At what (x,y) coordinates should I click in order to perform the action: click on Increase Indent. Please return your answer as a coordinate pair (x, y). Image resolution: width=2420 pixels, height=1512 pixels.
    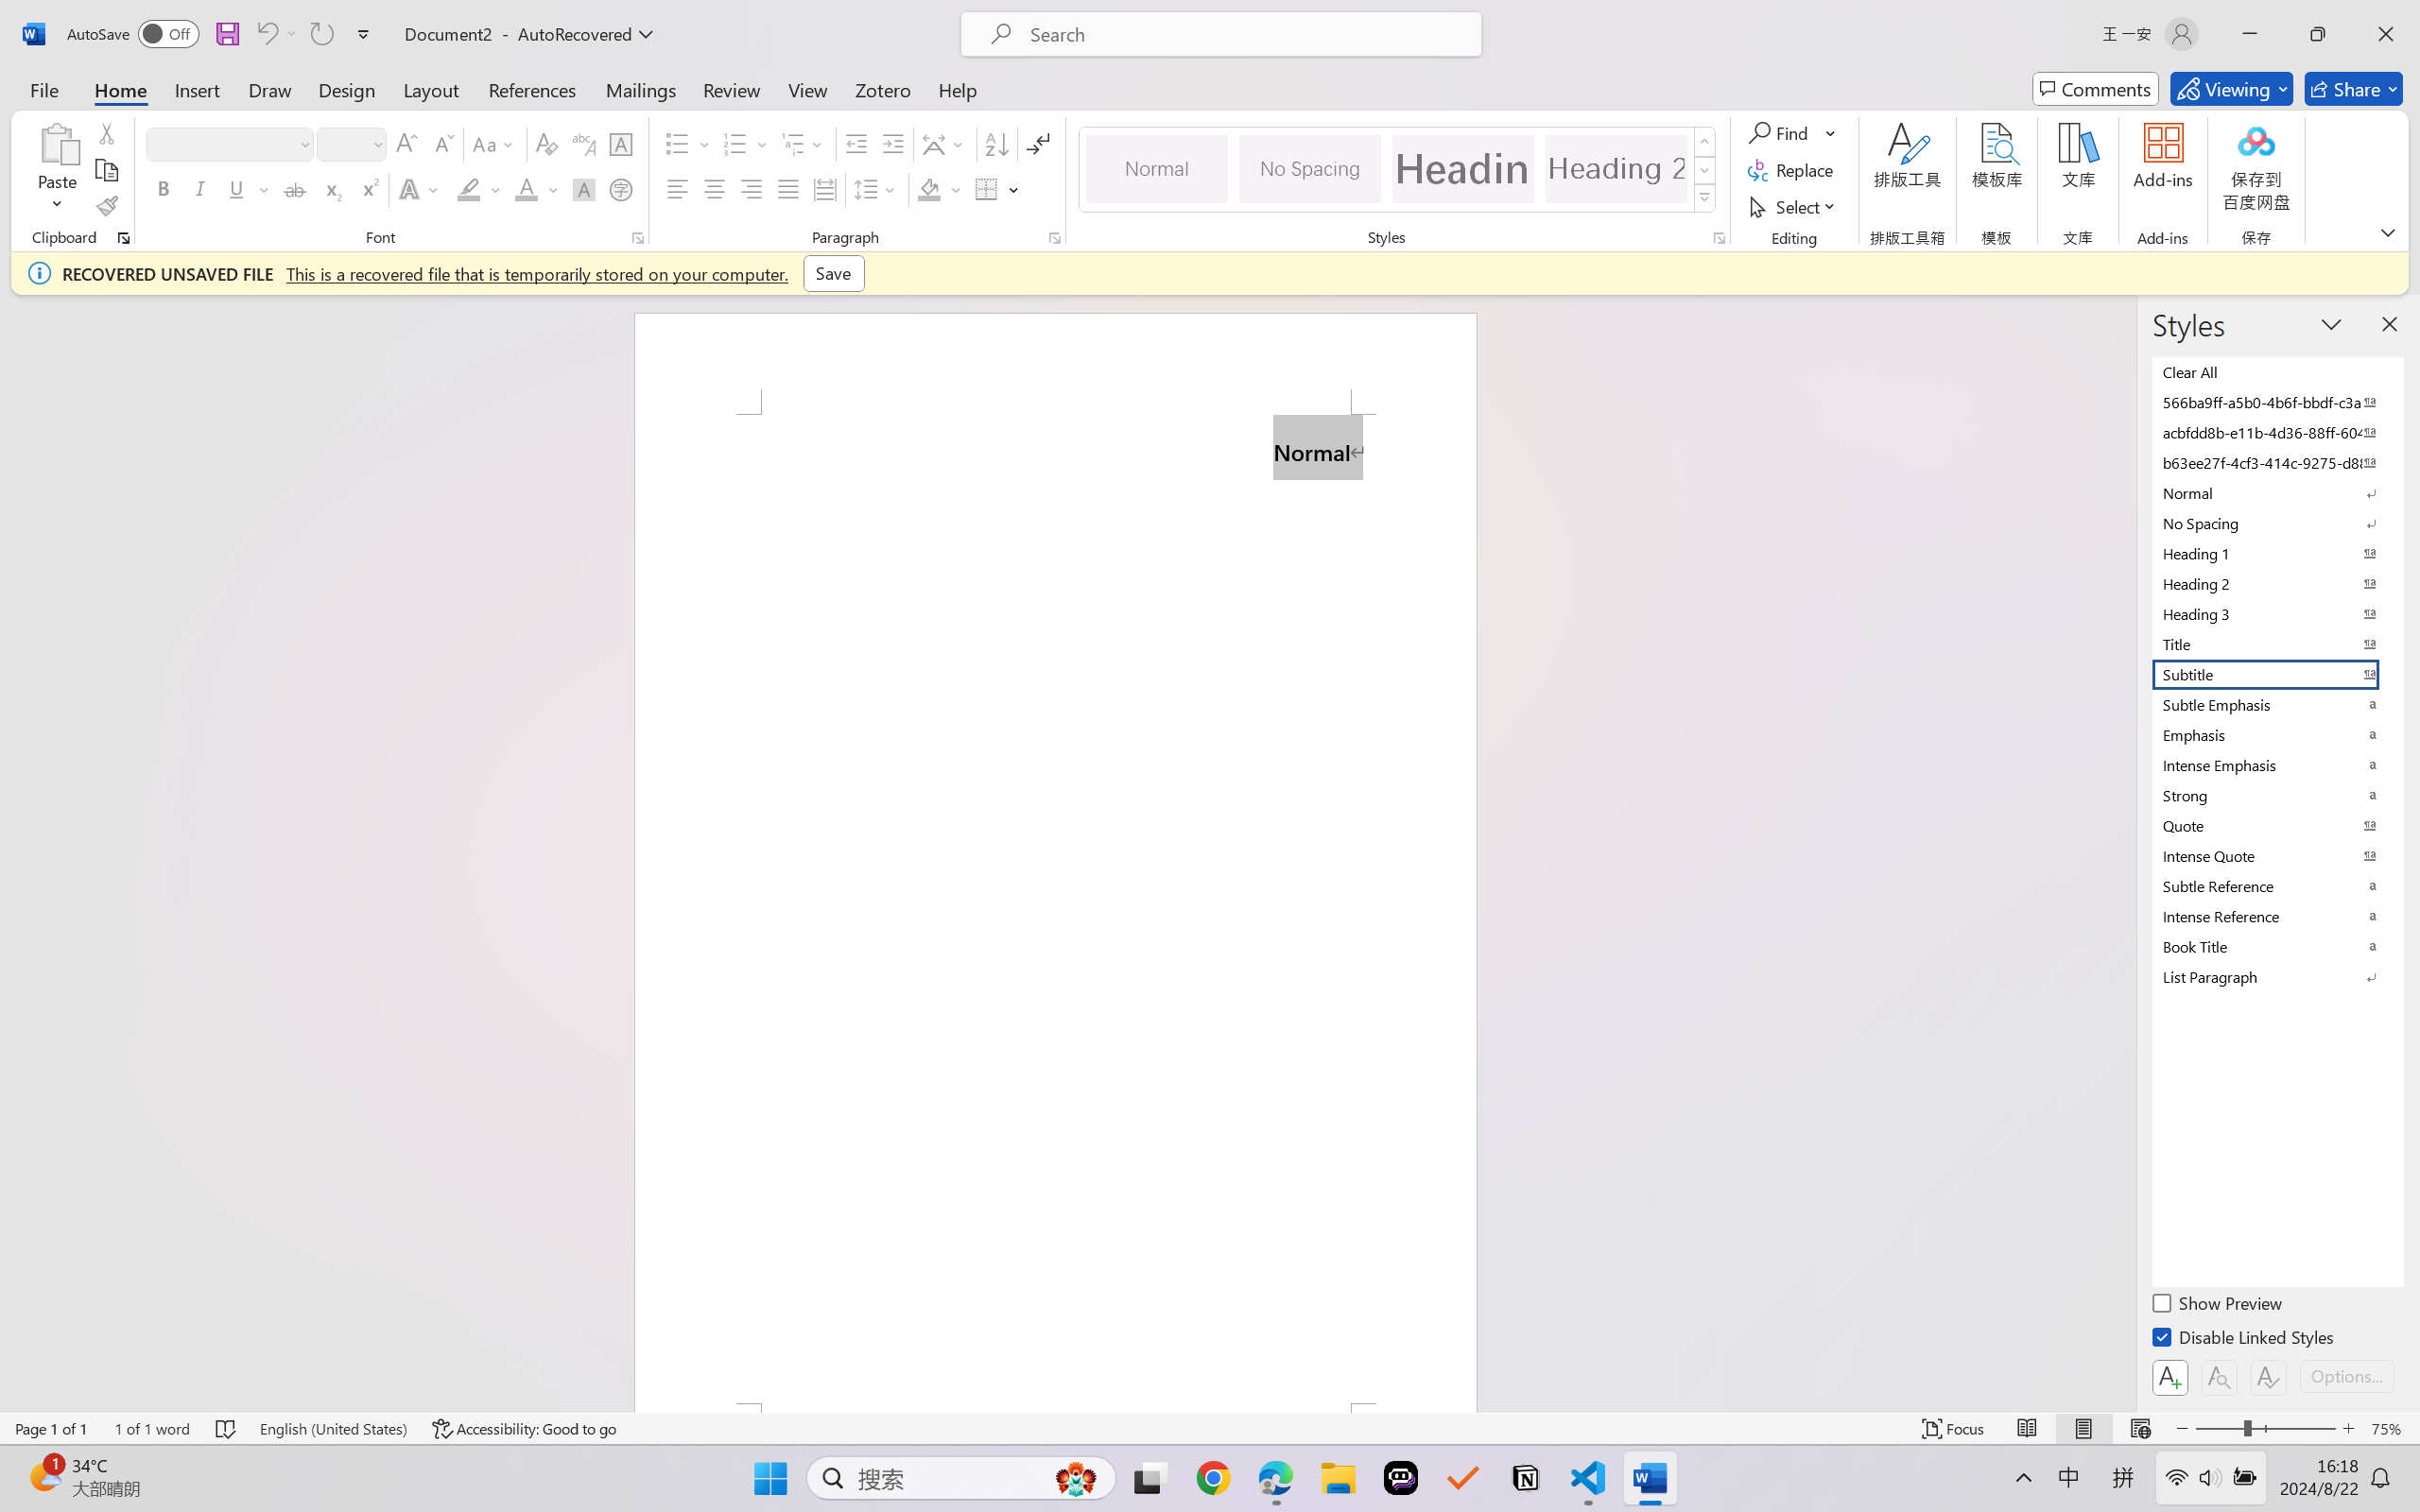
    Looking at the image, I should click on (892, 144).